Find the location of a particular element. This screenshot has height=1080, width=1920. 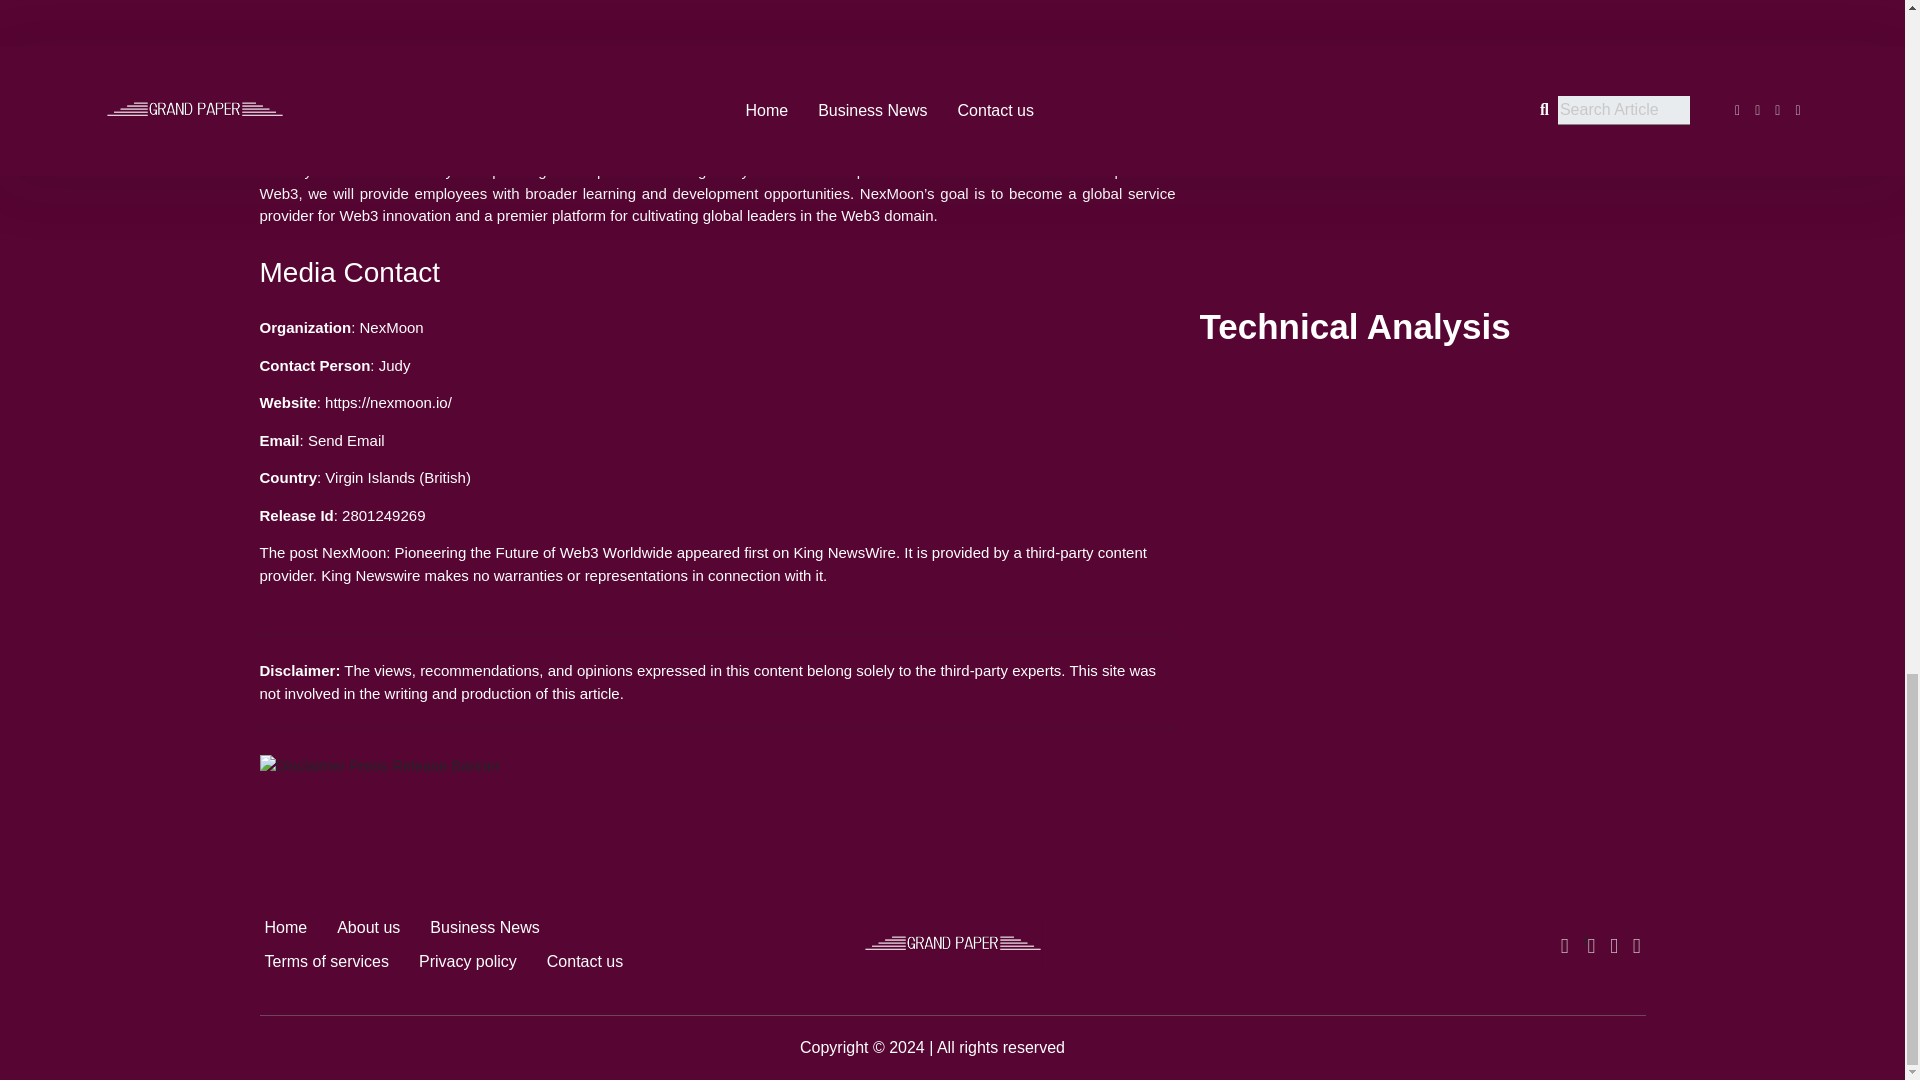

Contact us is located at coordinates (584, 960).